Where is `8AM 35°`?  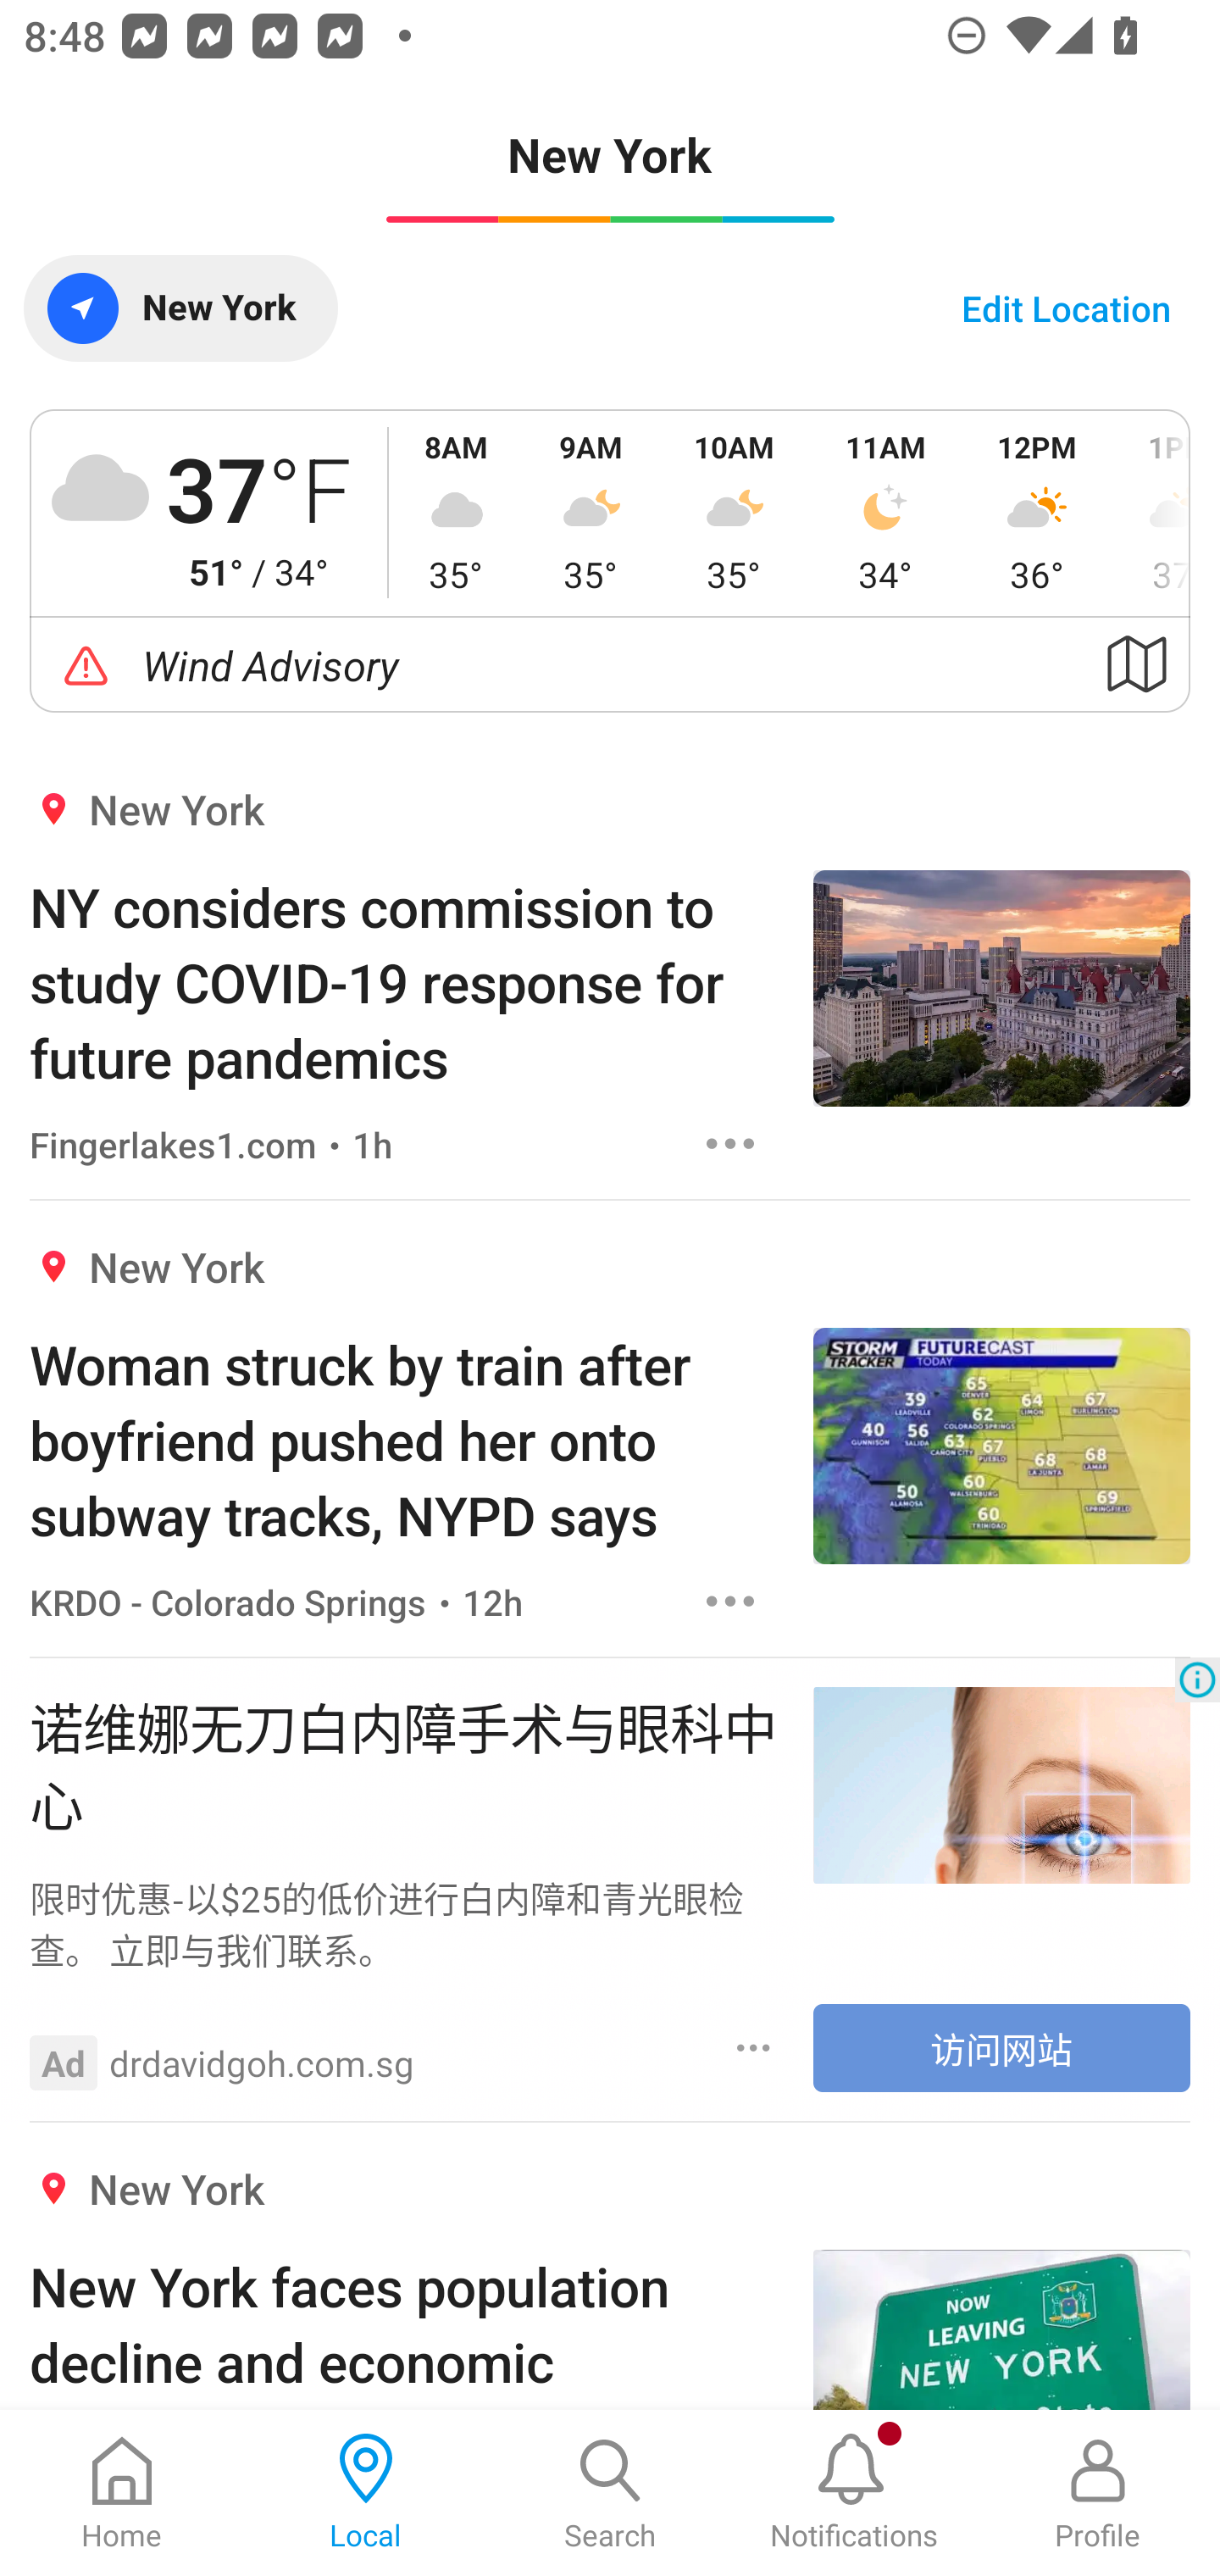
8AM 35° is located at coordinates (456, 512).